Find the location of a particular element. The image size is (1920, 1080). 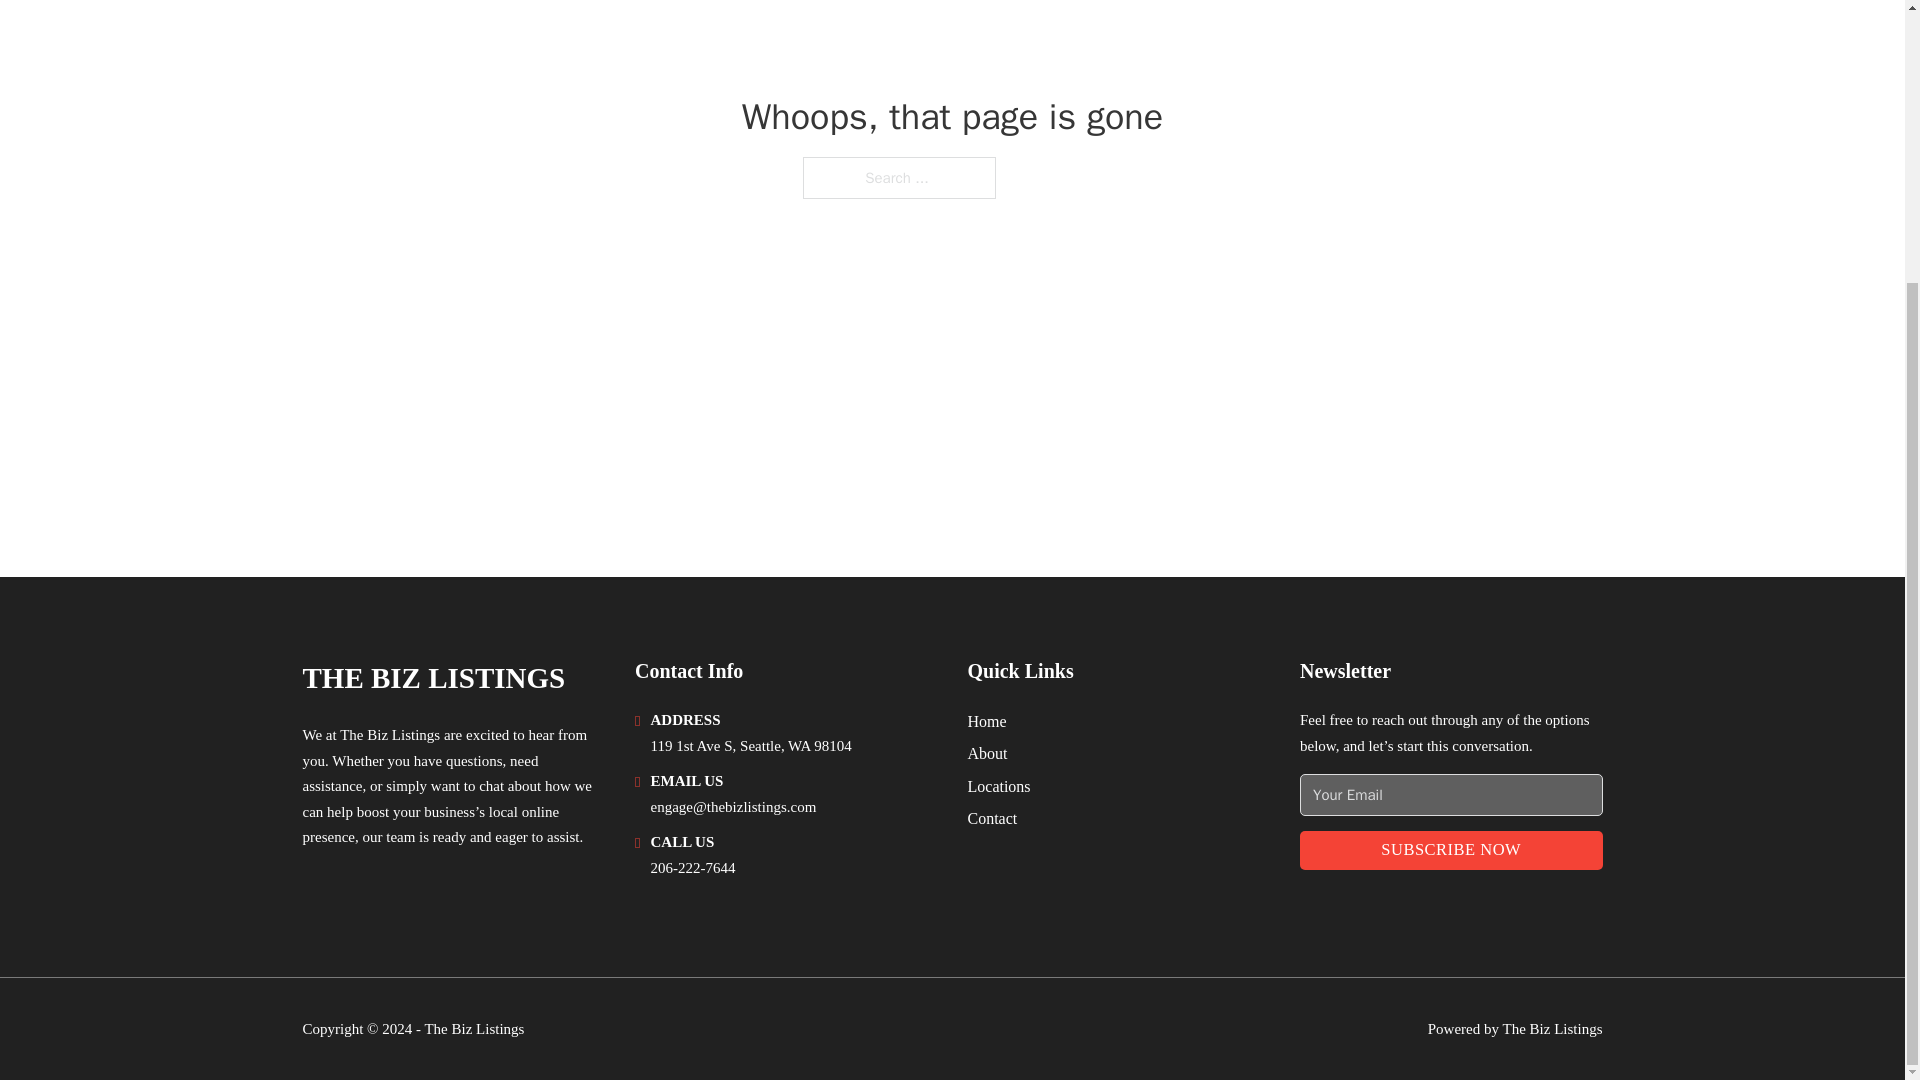

Contact is located at coordinates (992, 818).